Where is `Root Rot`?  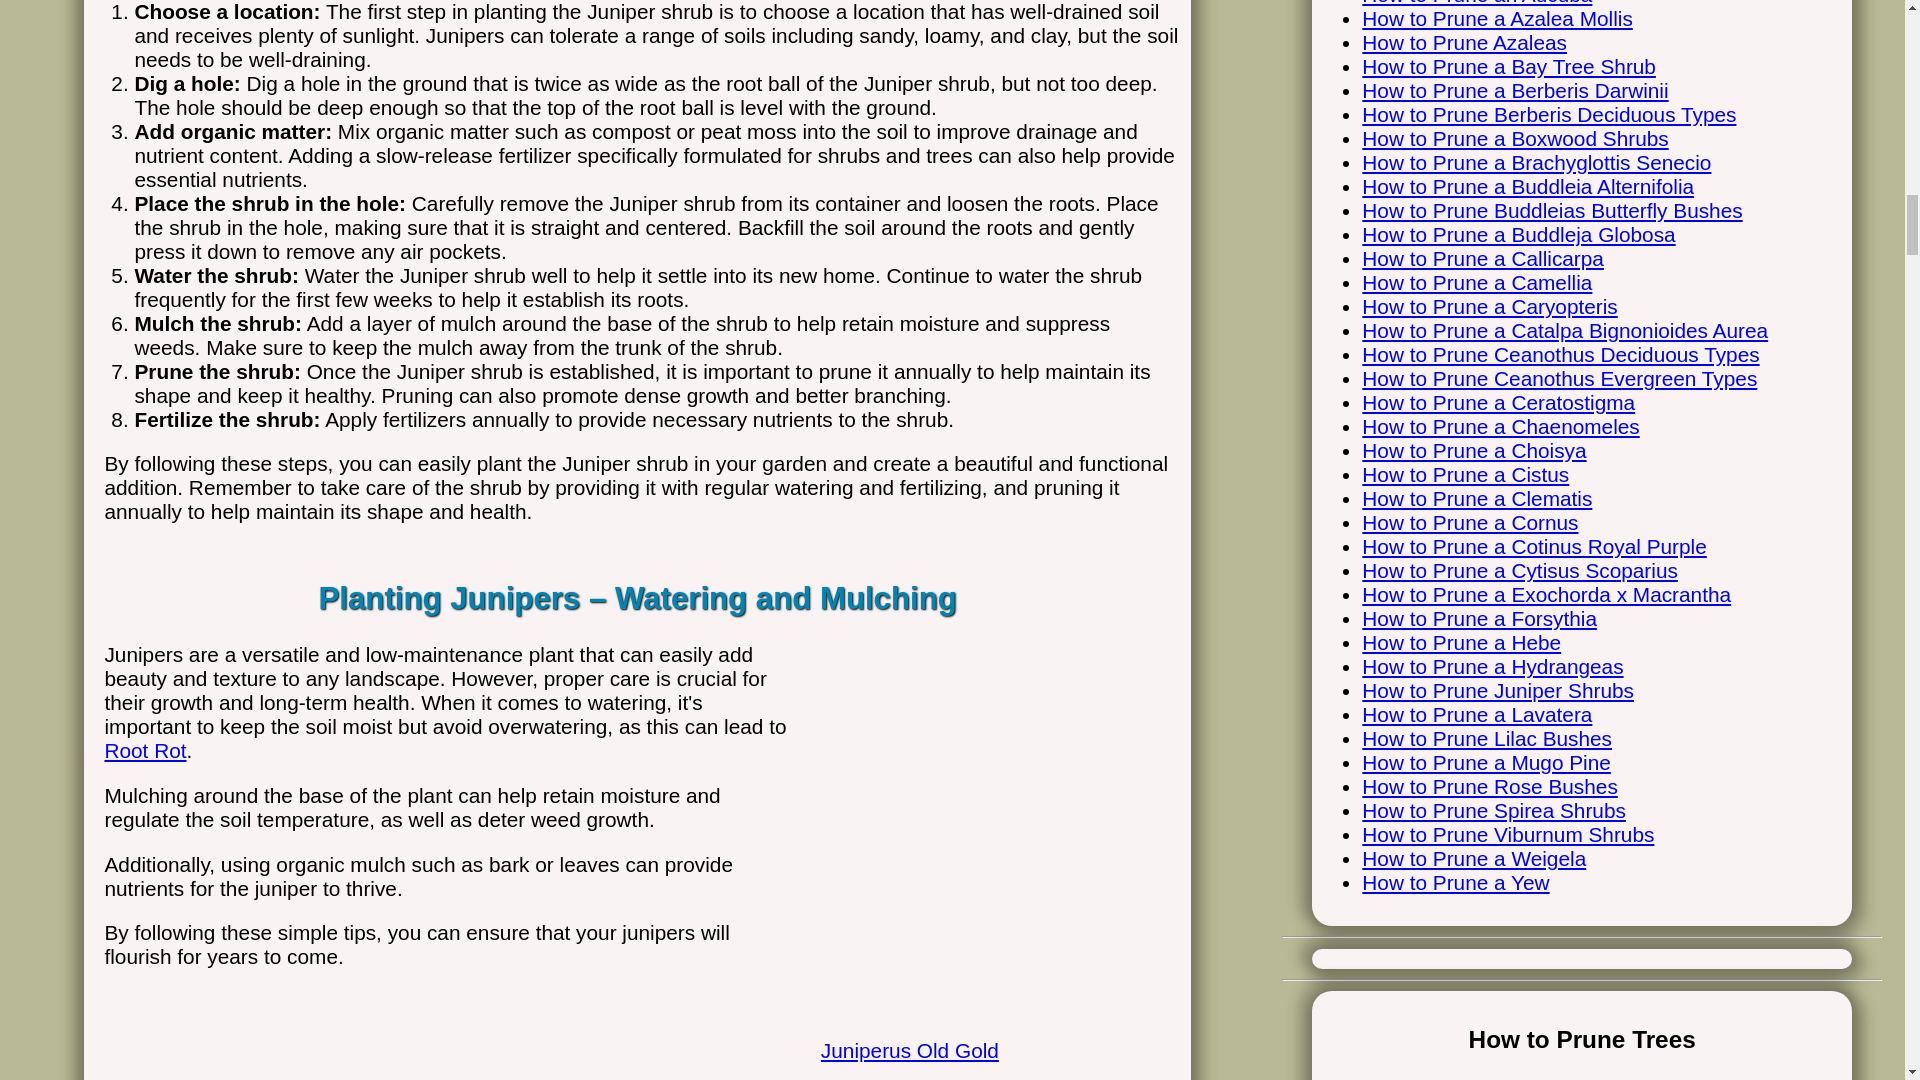 Root Rot is located at coordinates (144, 750).